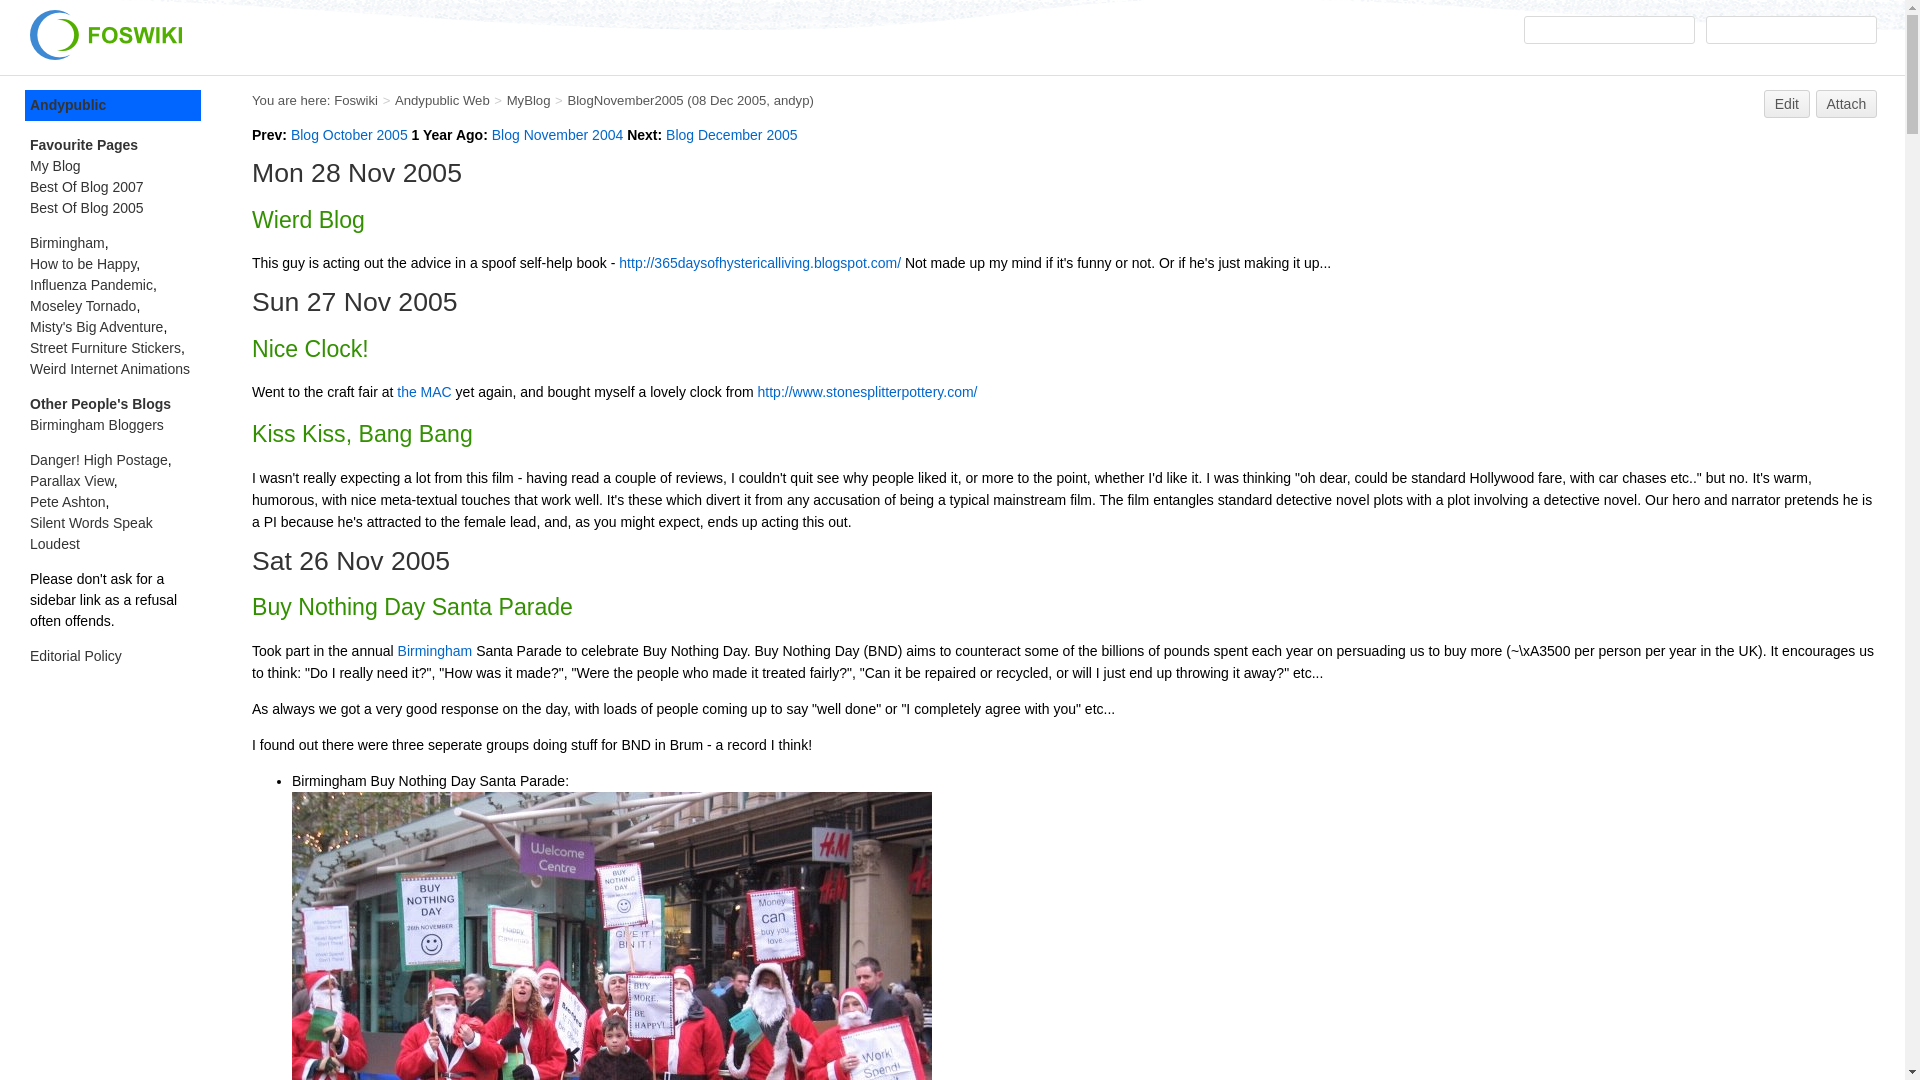 This screenshot has width=1920, height=1080. Describe the element at coordinates (424, 392) in the screenshot. I see `the MAC` at that location.